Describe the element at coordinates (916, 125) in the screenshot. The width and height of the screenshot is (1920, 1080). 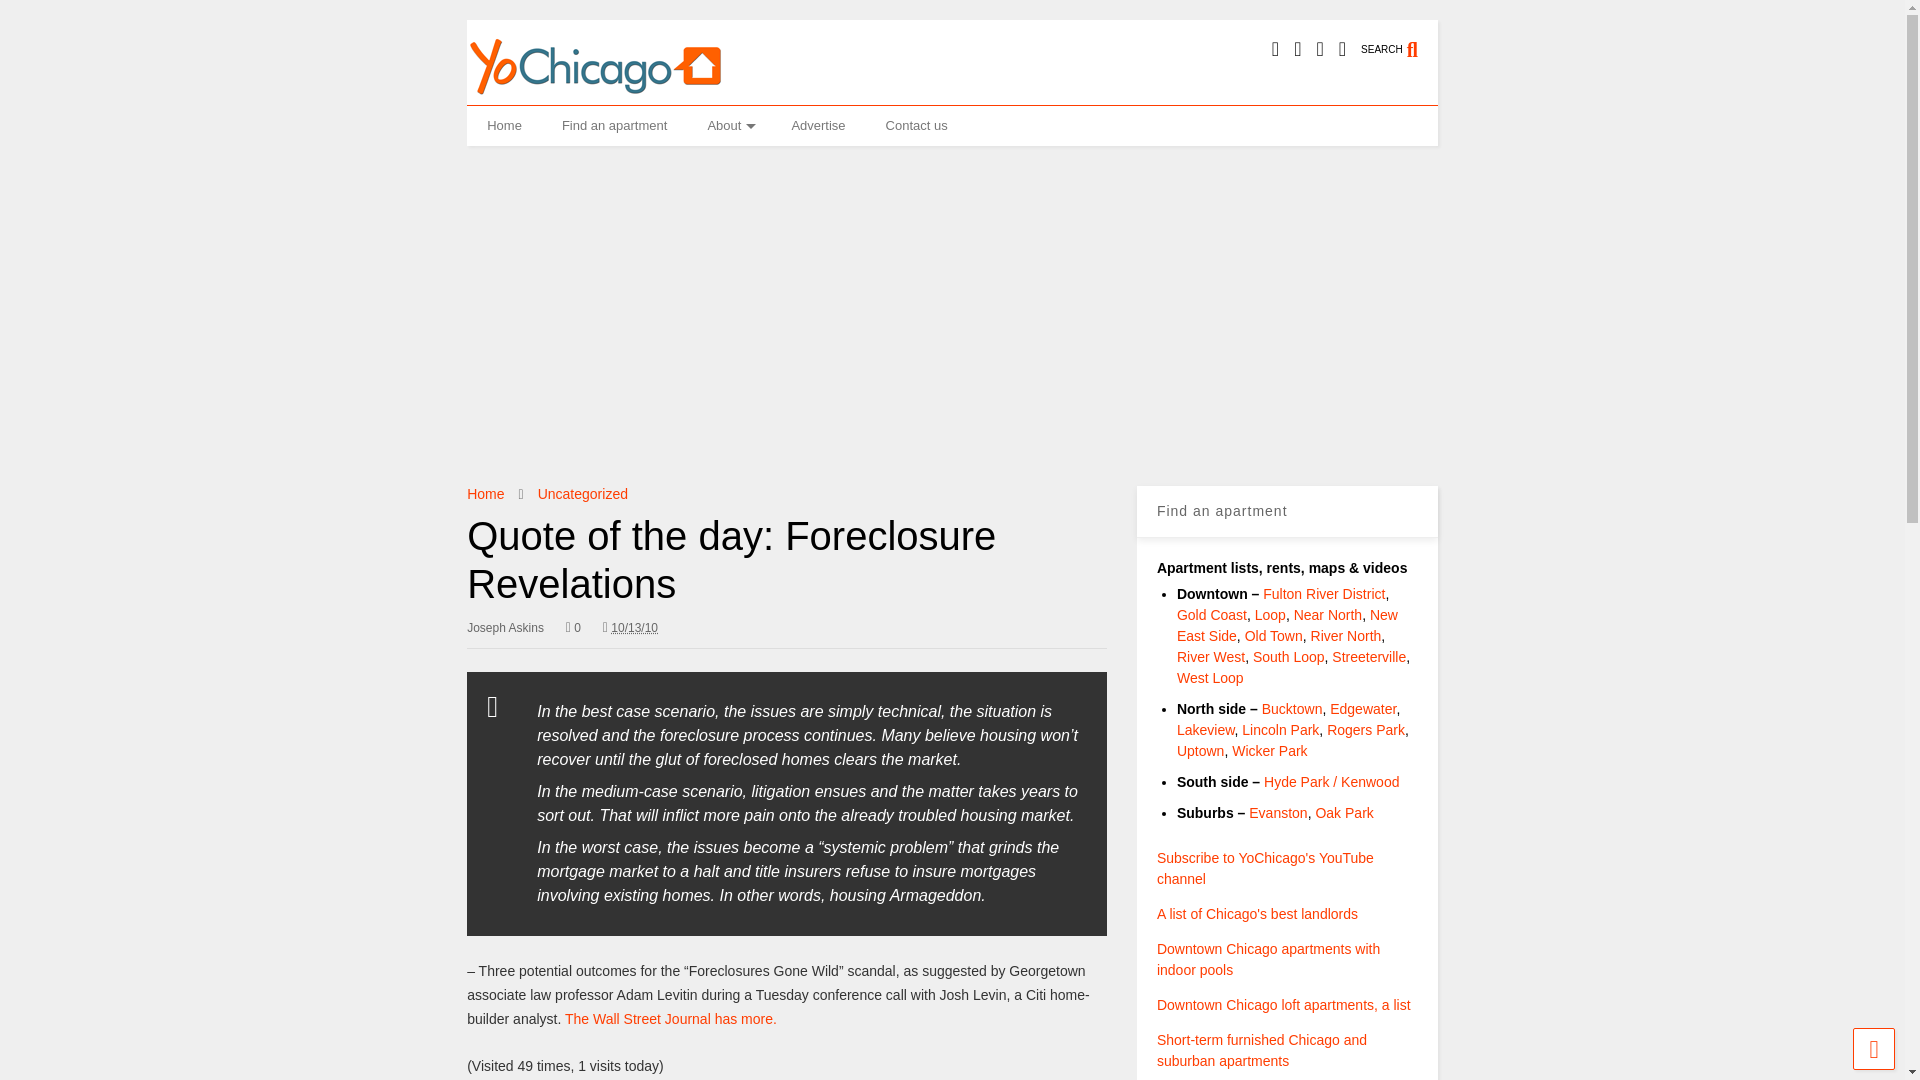
I see `Contact us` at that location.